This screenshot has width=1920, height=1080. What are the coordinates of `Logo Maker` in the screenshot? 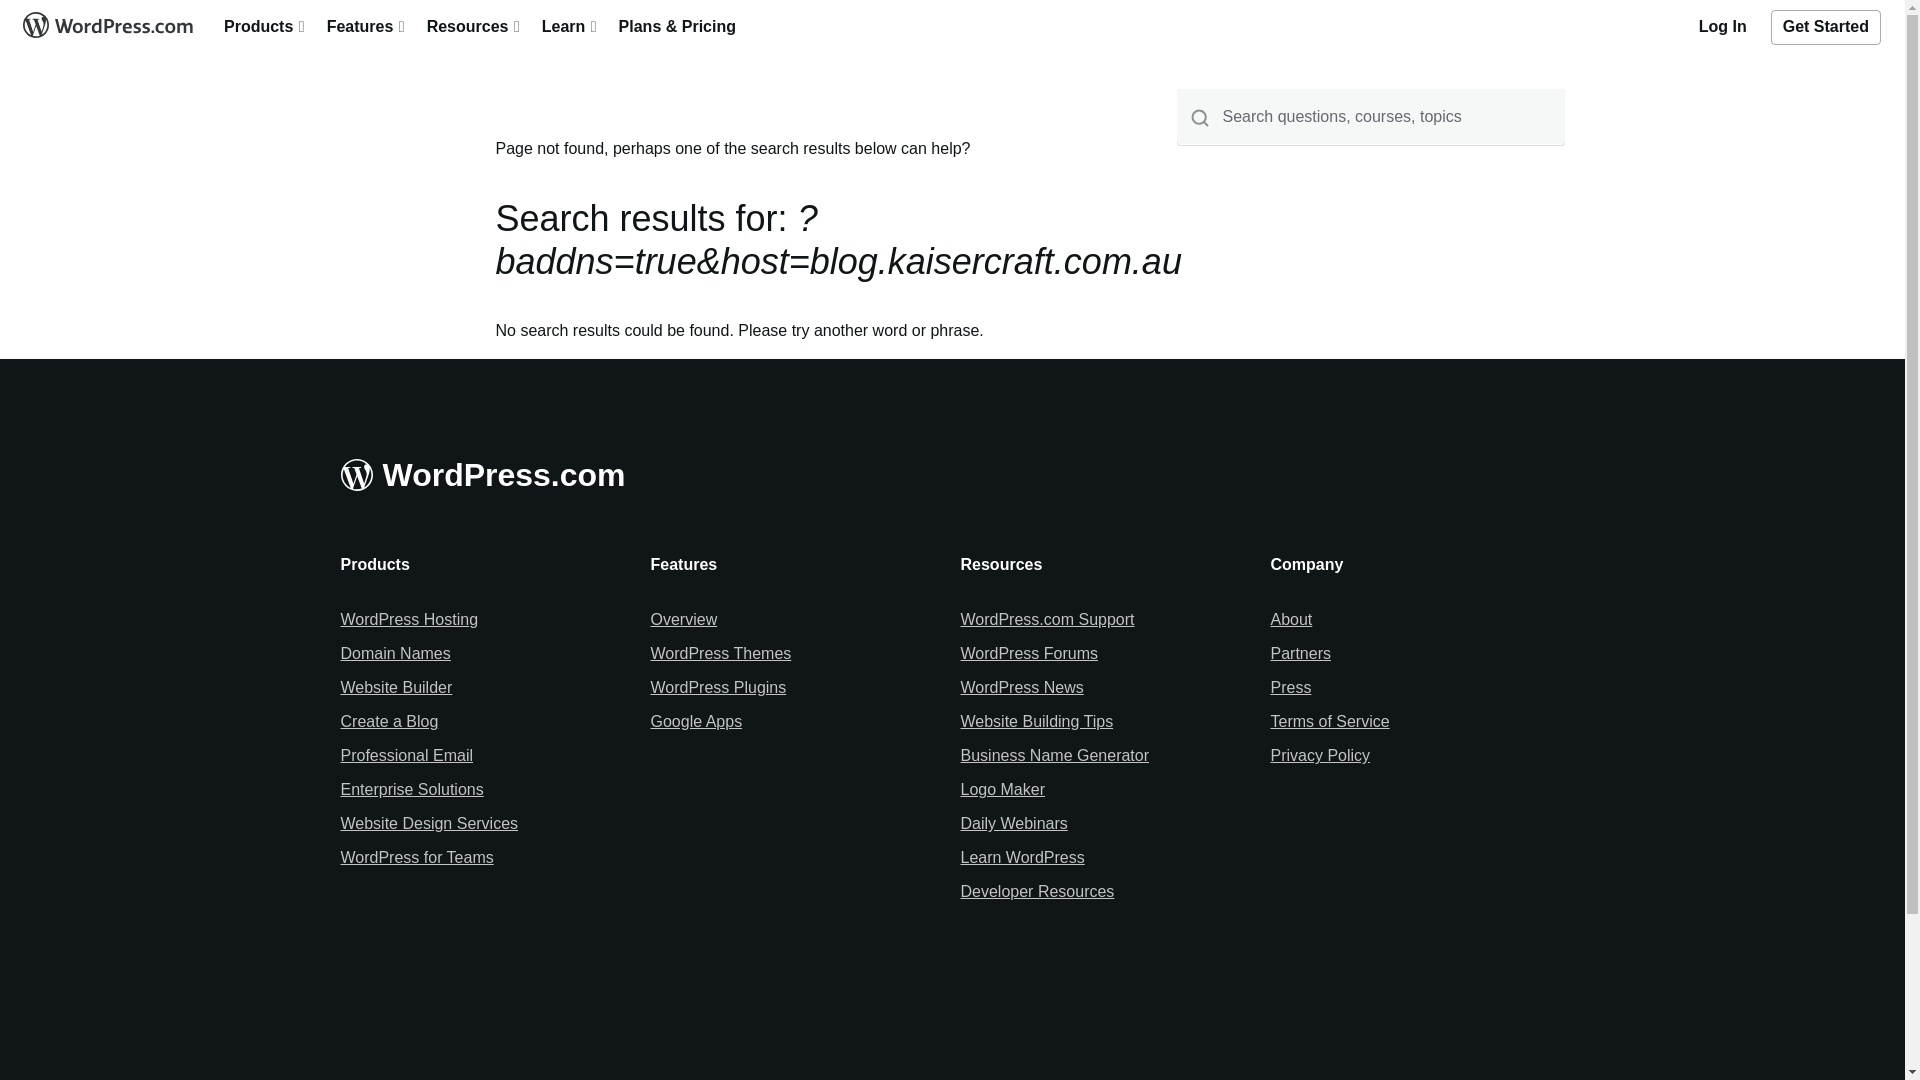 It's located at (1002, 790).